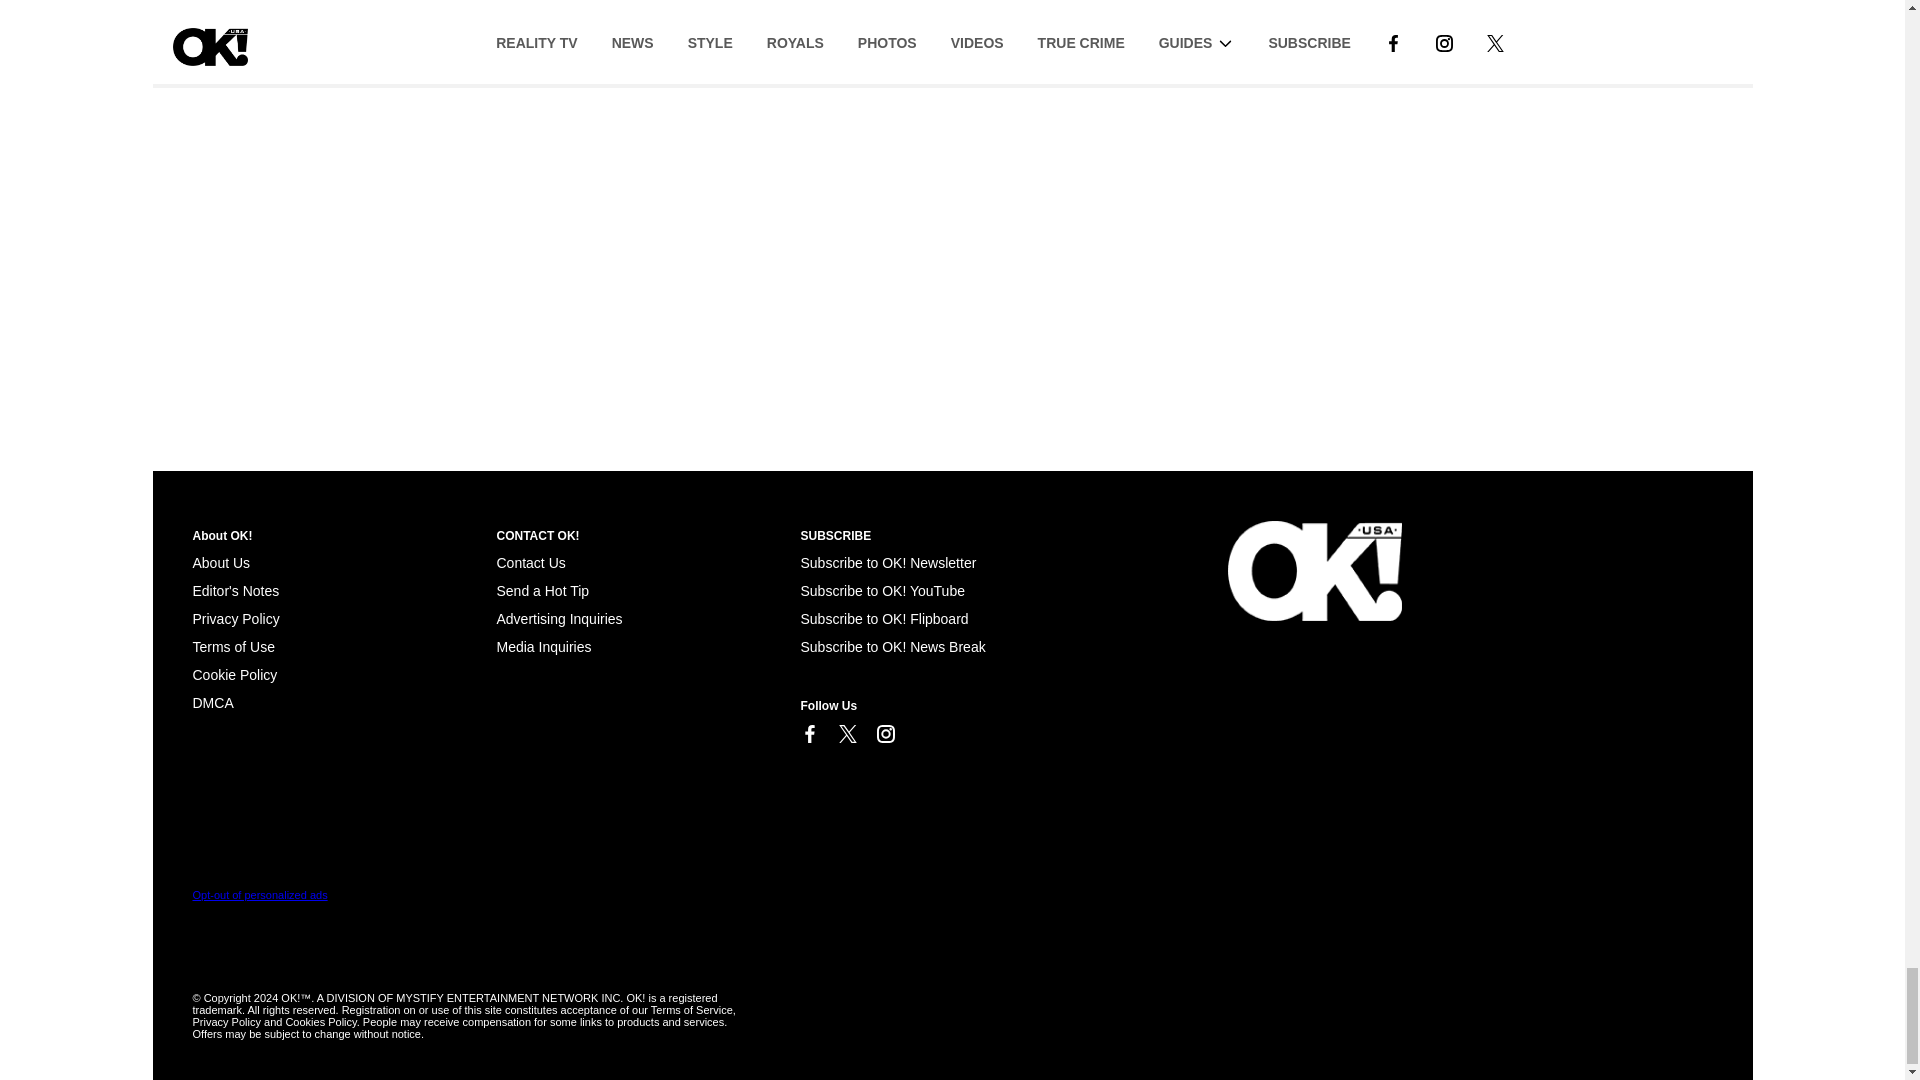 The width and height of the screenshot is (1920, 1080). Describe the element at coordinates (233, 646) in the screenshot. I see `Terms of Use` at that location.